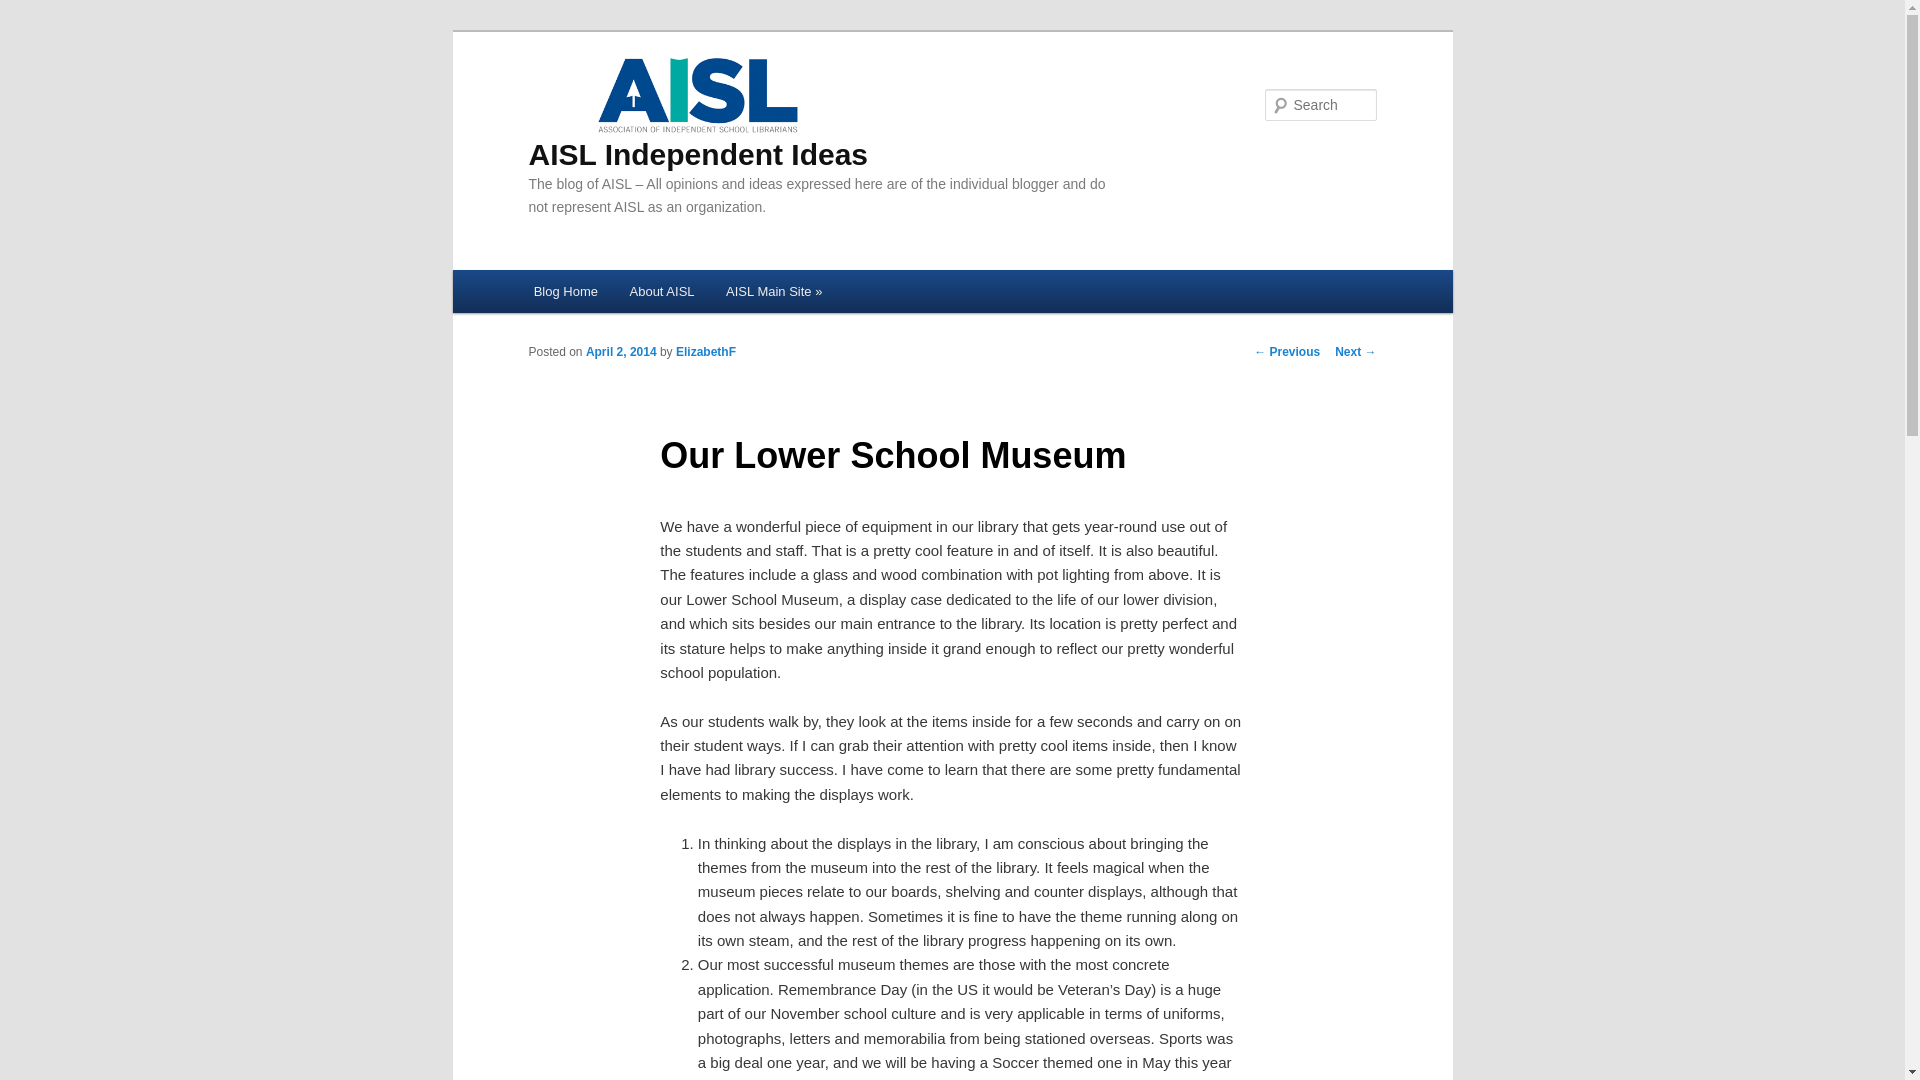 The height and width of the screenshot is (1080, 1920). Describe the element at coordinates (662, 292) in the screenshot. I see `About AISL` at that location.